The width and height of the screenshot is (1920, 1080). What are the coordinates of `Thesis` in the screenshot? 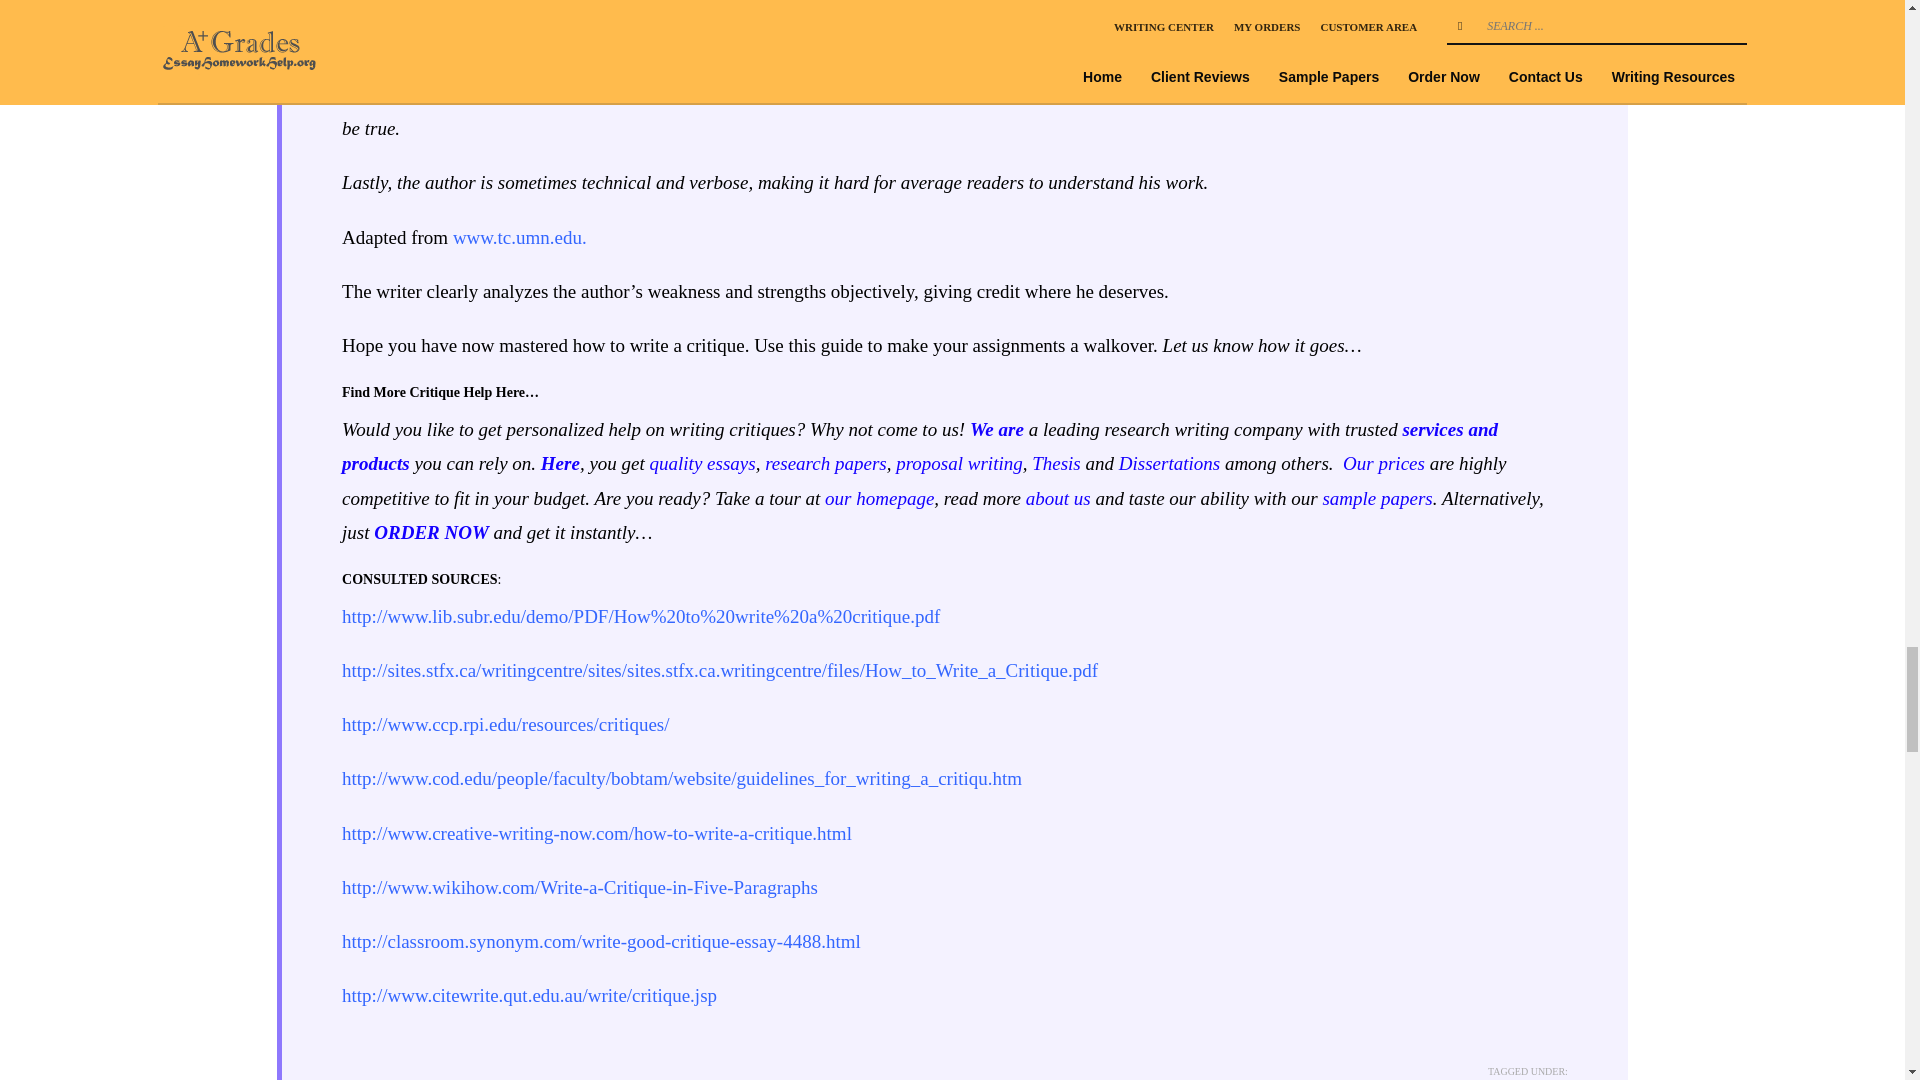 It's located at (1056, 463).